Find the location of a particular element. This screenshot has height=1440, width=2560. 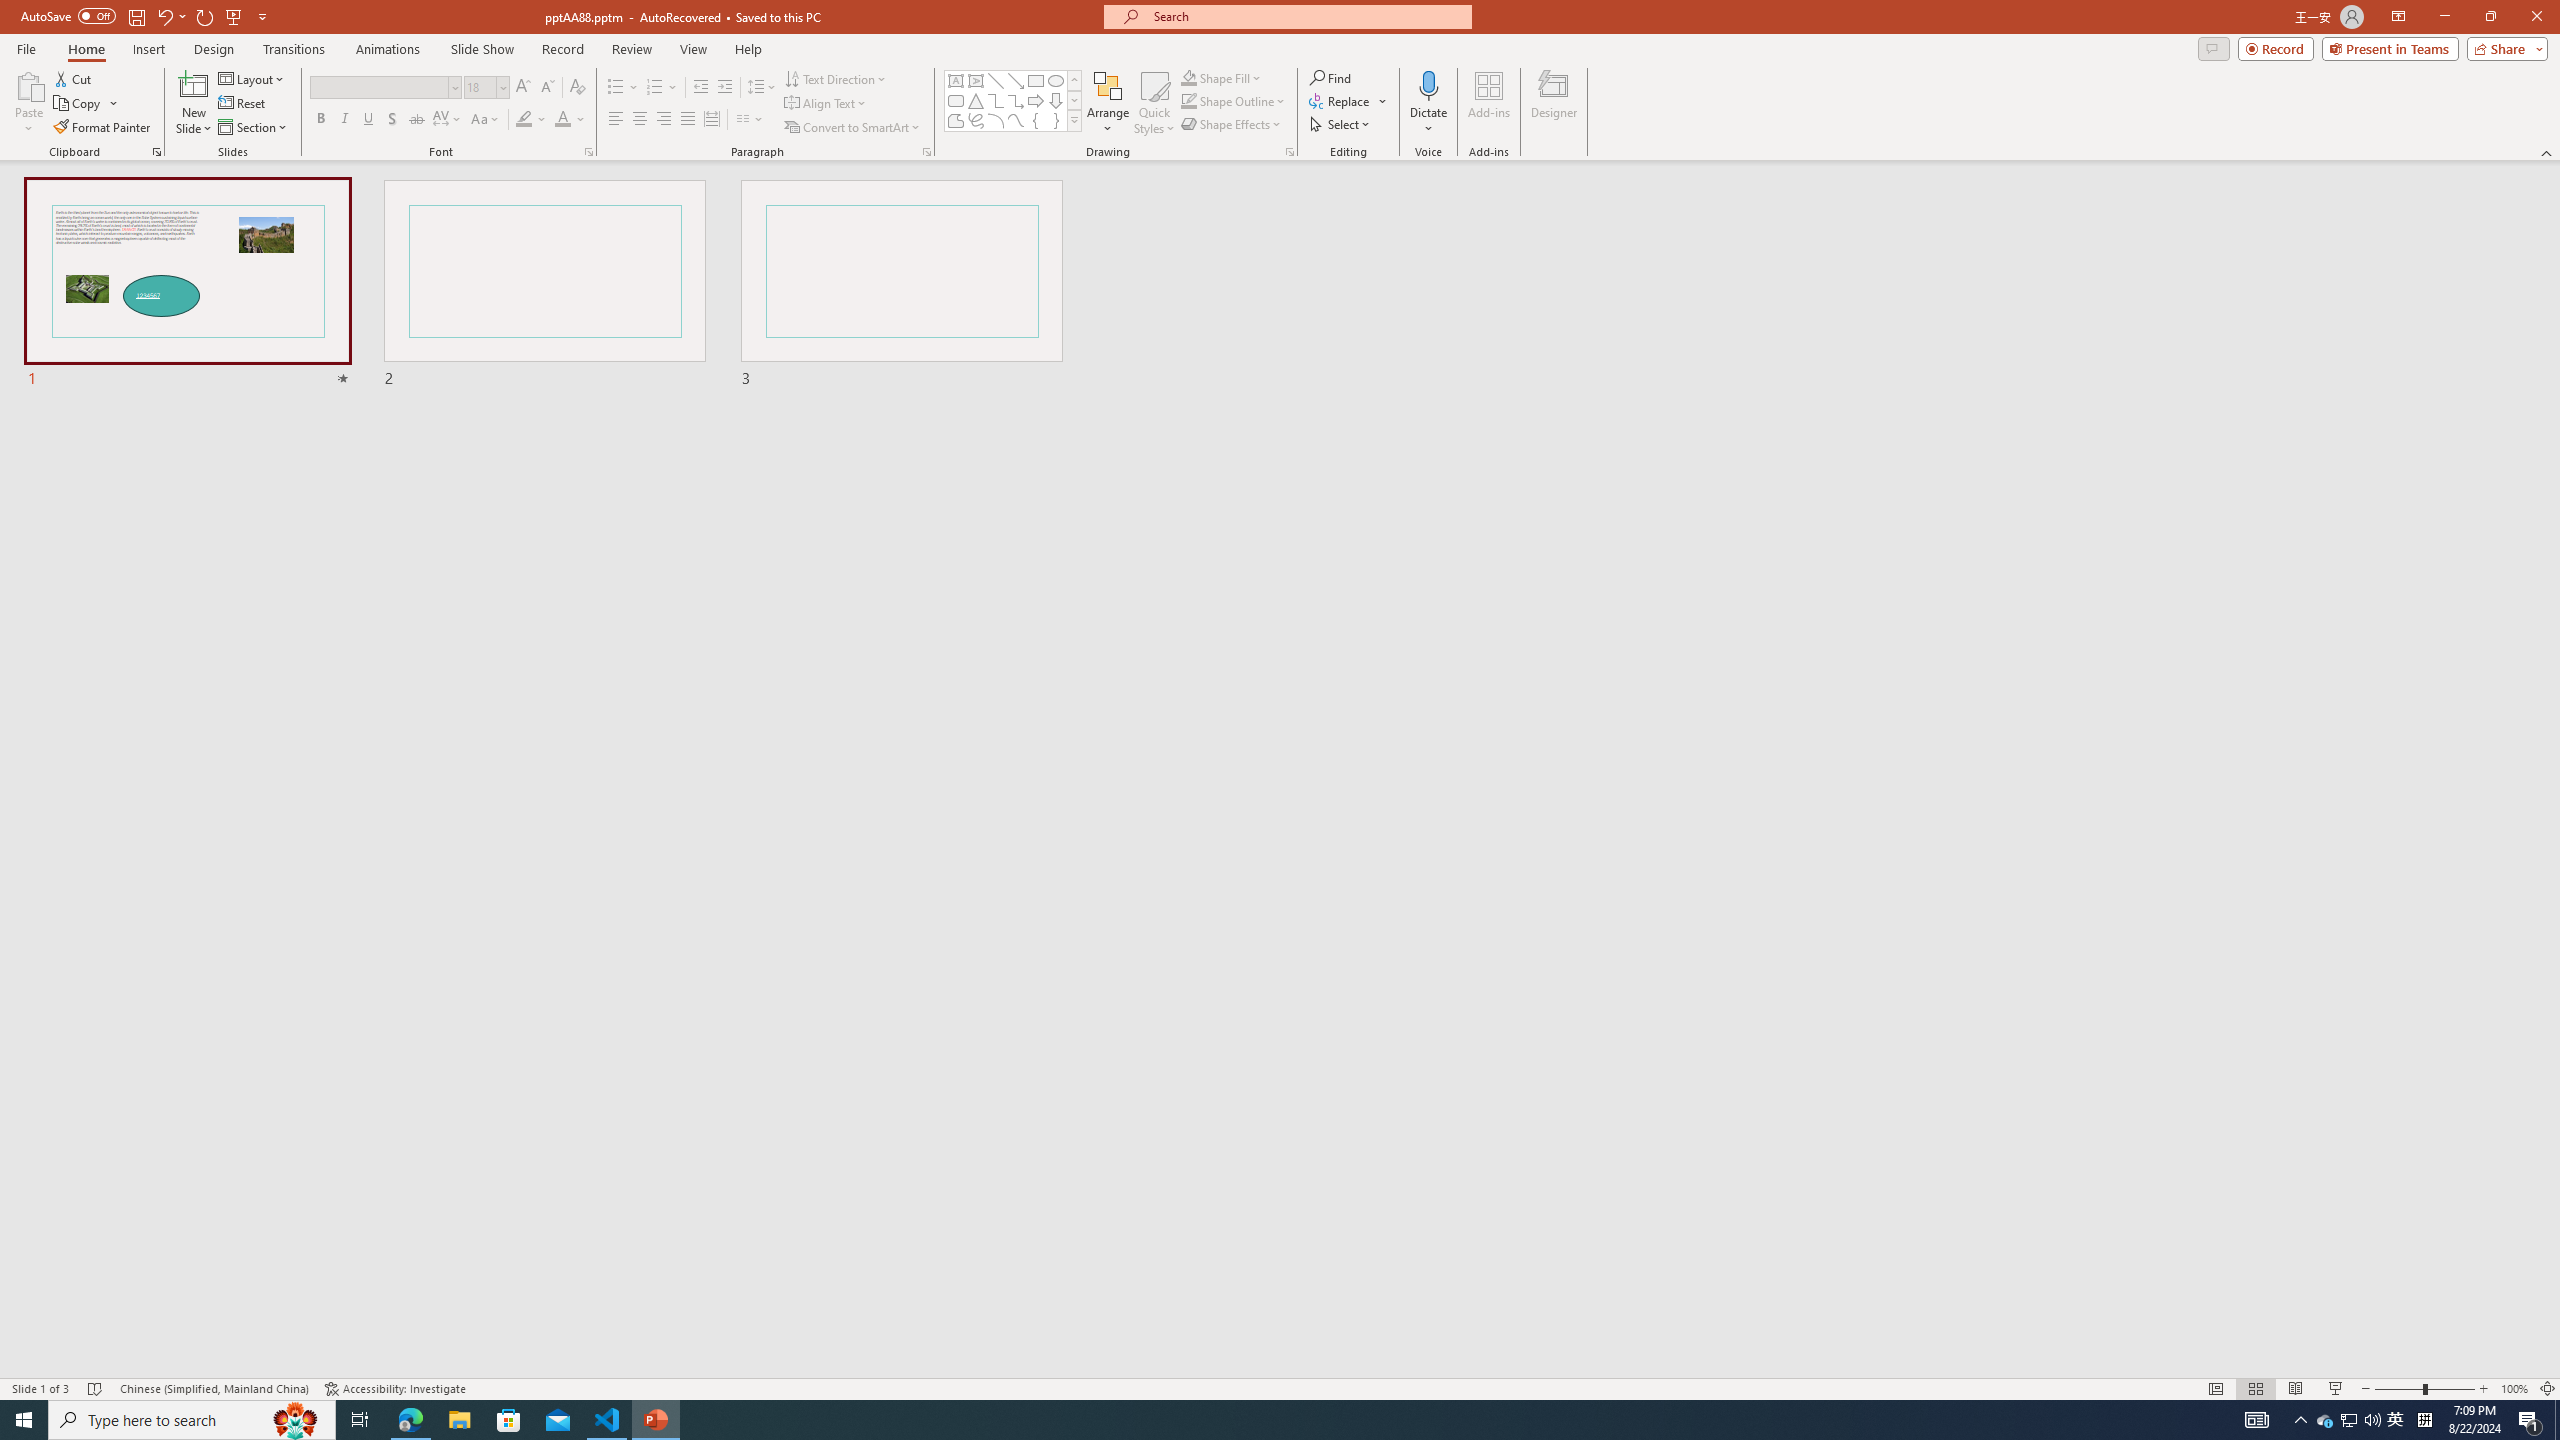

Align Text is located at coordinates (826, 104).